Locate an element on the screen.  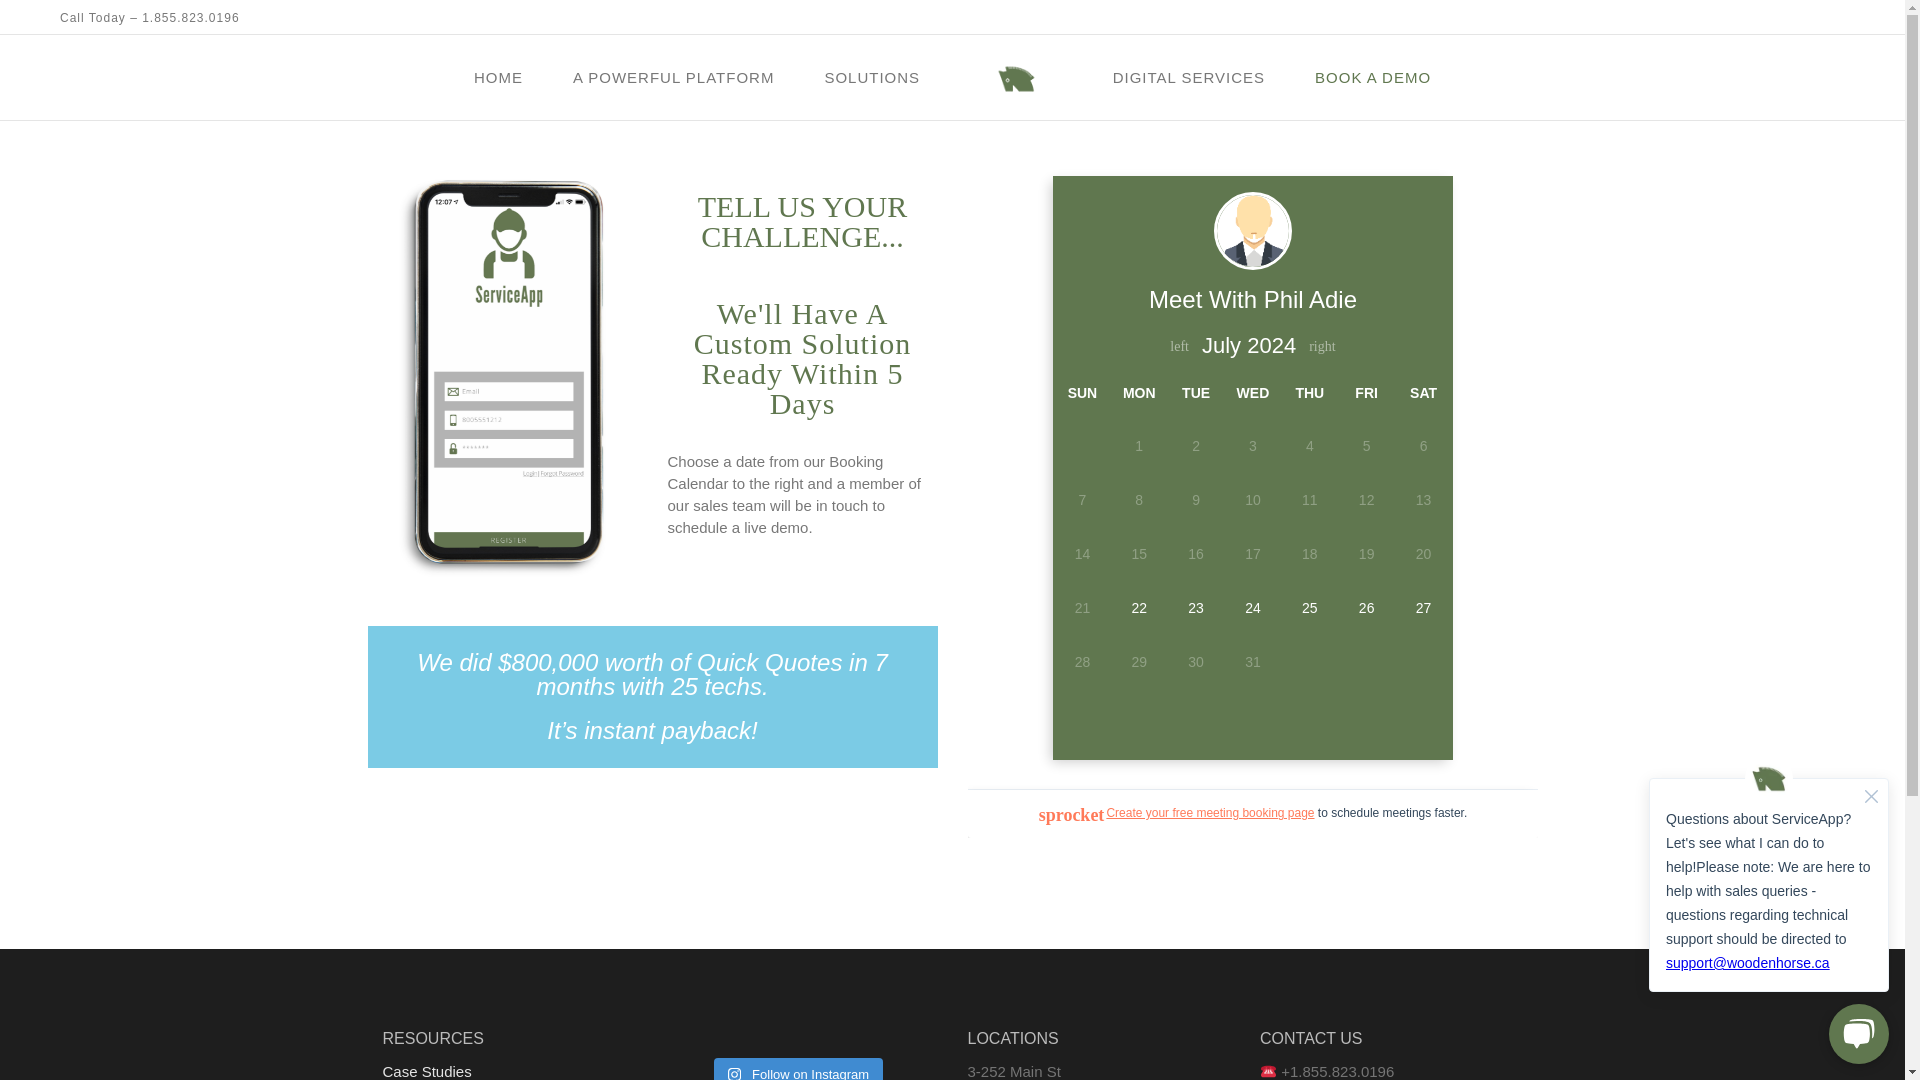
Follow on Instagram is located at coordinates (798, 1069).